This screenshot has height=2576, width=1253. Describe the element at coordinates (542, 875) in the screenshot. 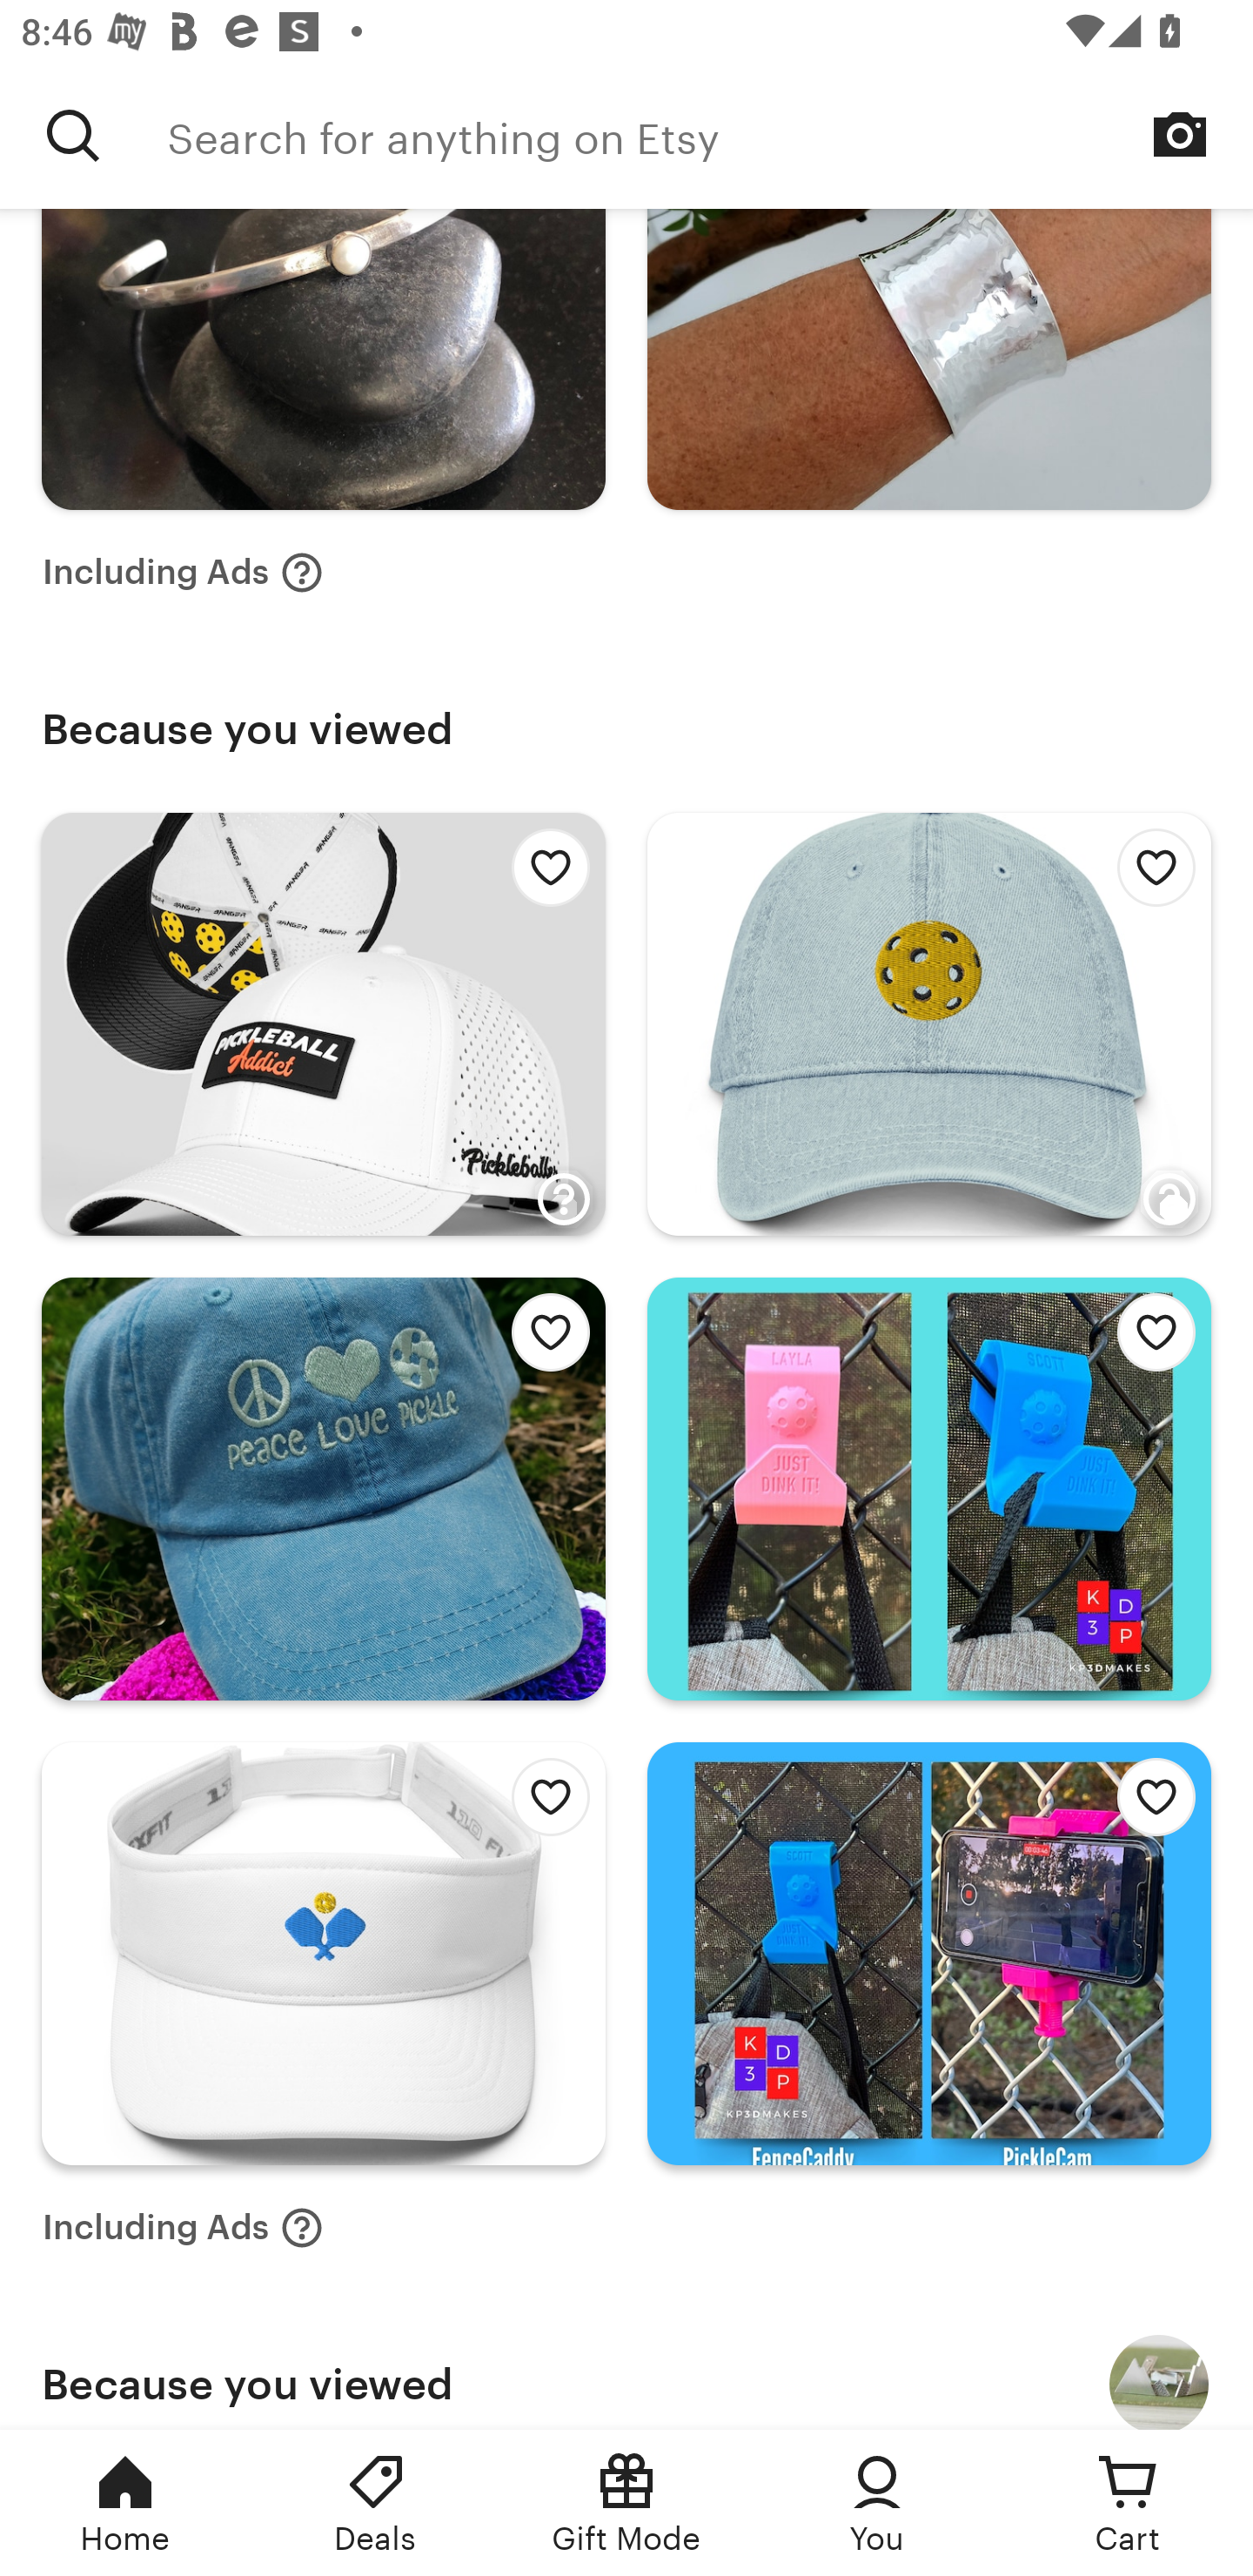

I see `Add Pickleball Addict Performance Hat to favorites` at that location.